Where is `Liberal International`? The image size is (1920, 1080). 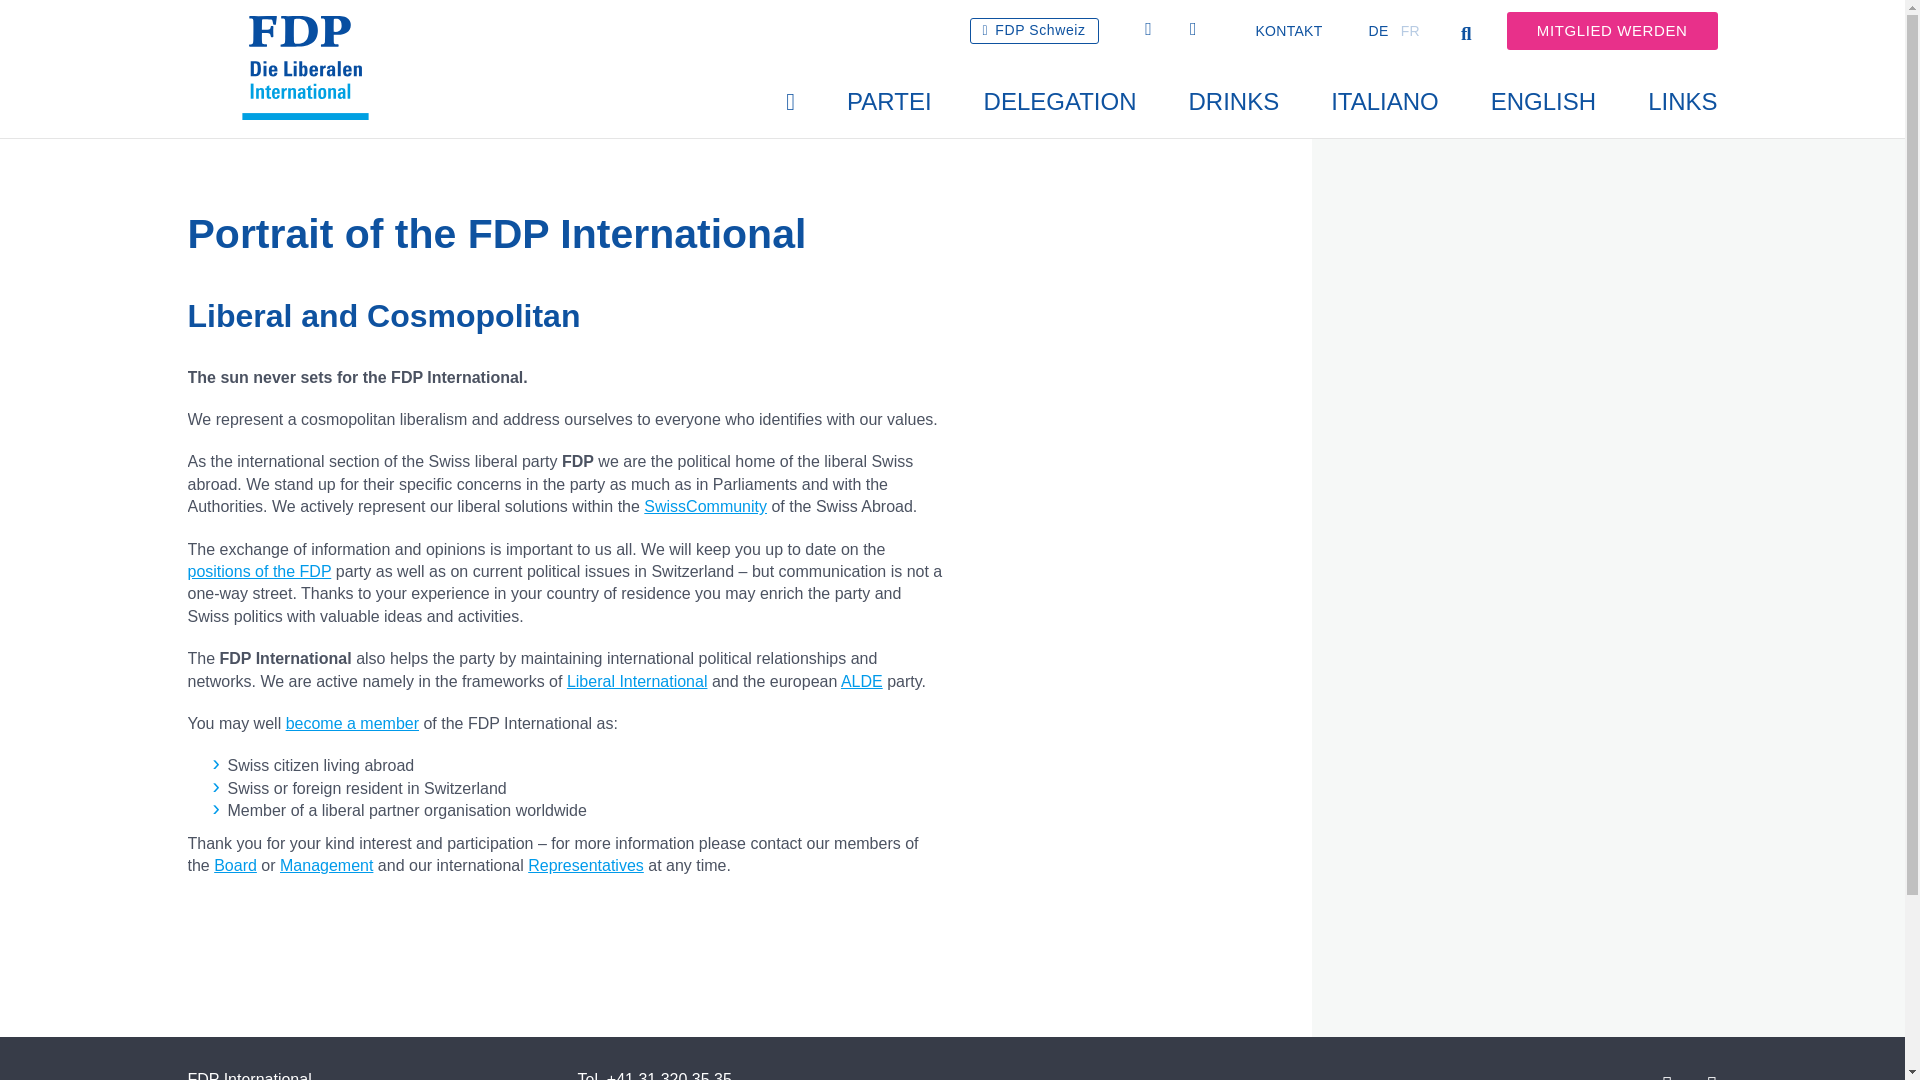
Liberal International is located at coordinates (637, 681).